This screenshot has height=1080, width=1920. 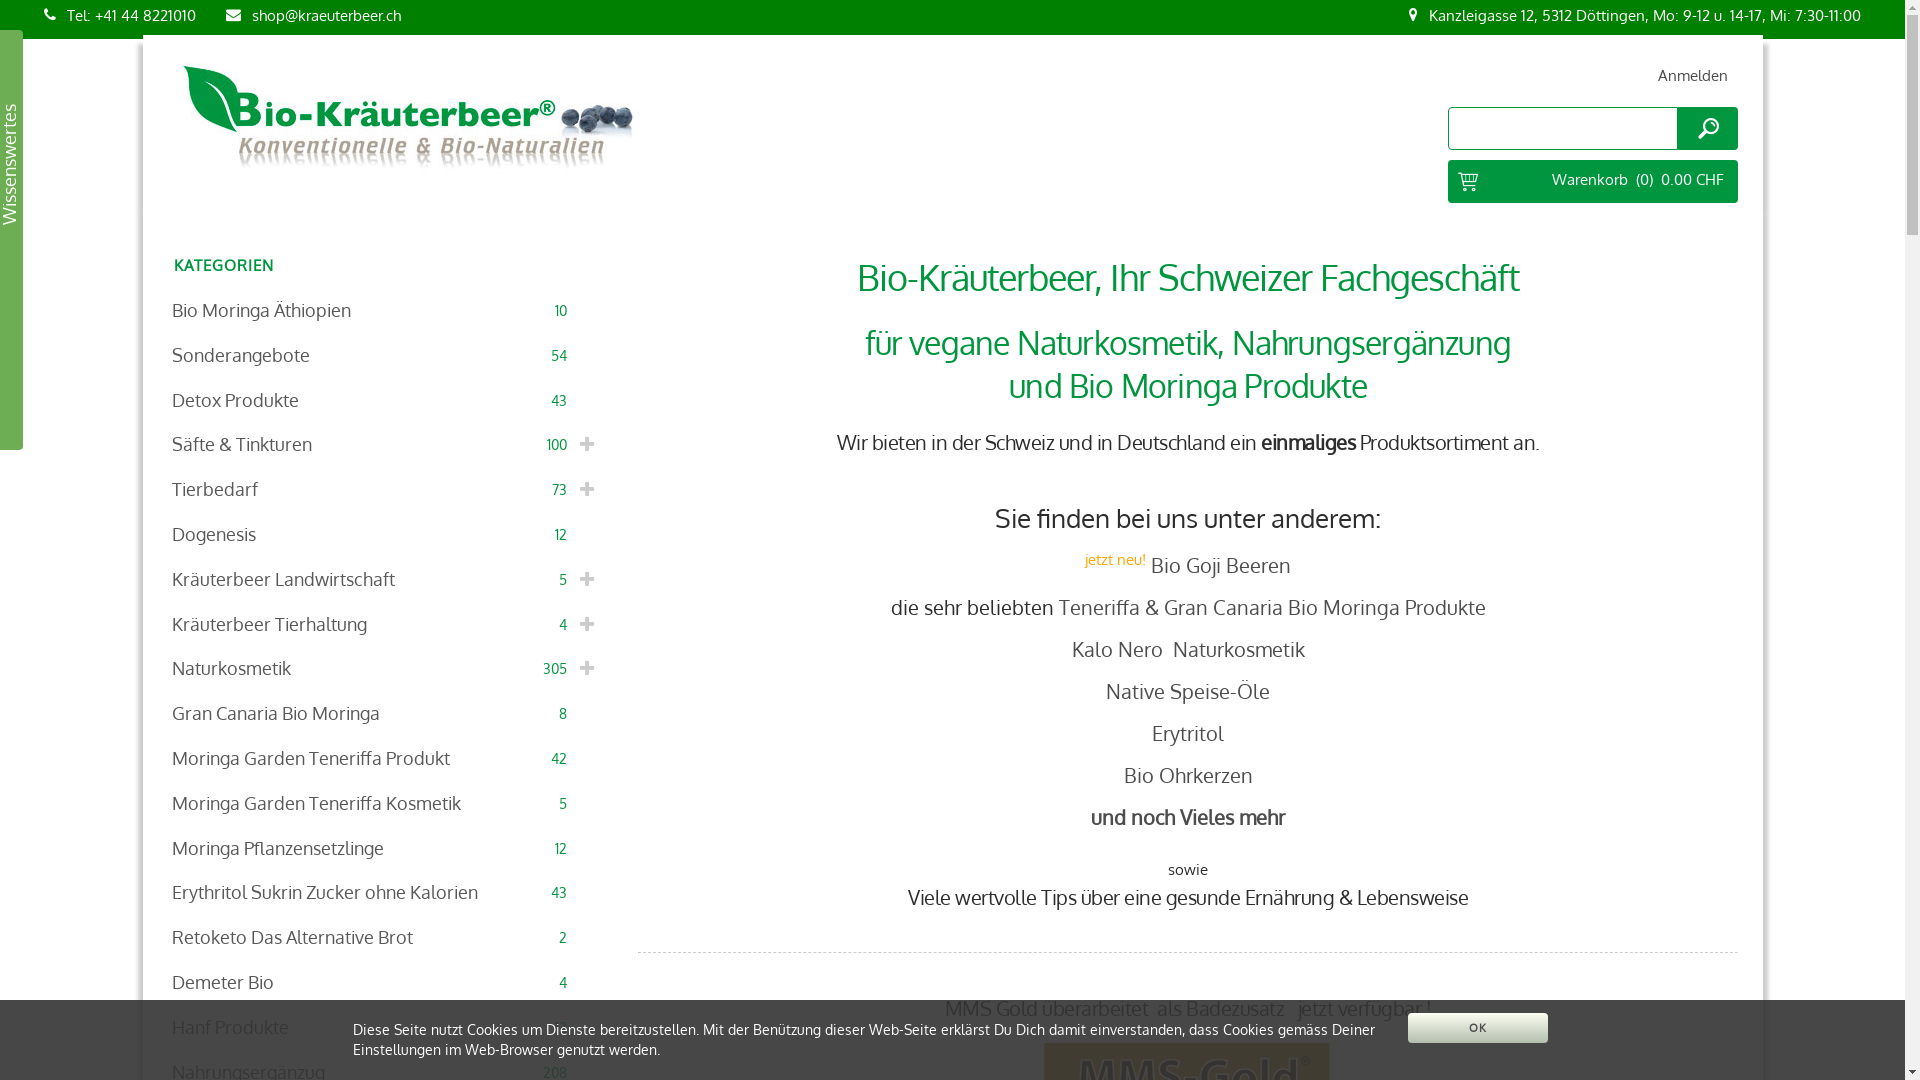 I want to click on Naturkosmetik
305, so click(x=387, y=668).